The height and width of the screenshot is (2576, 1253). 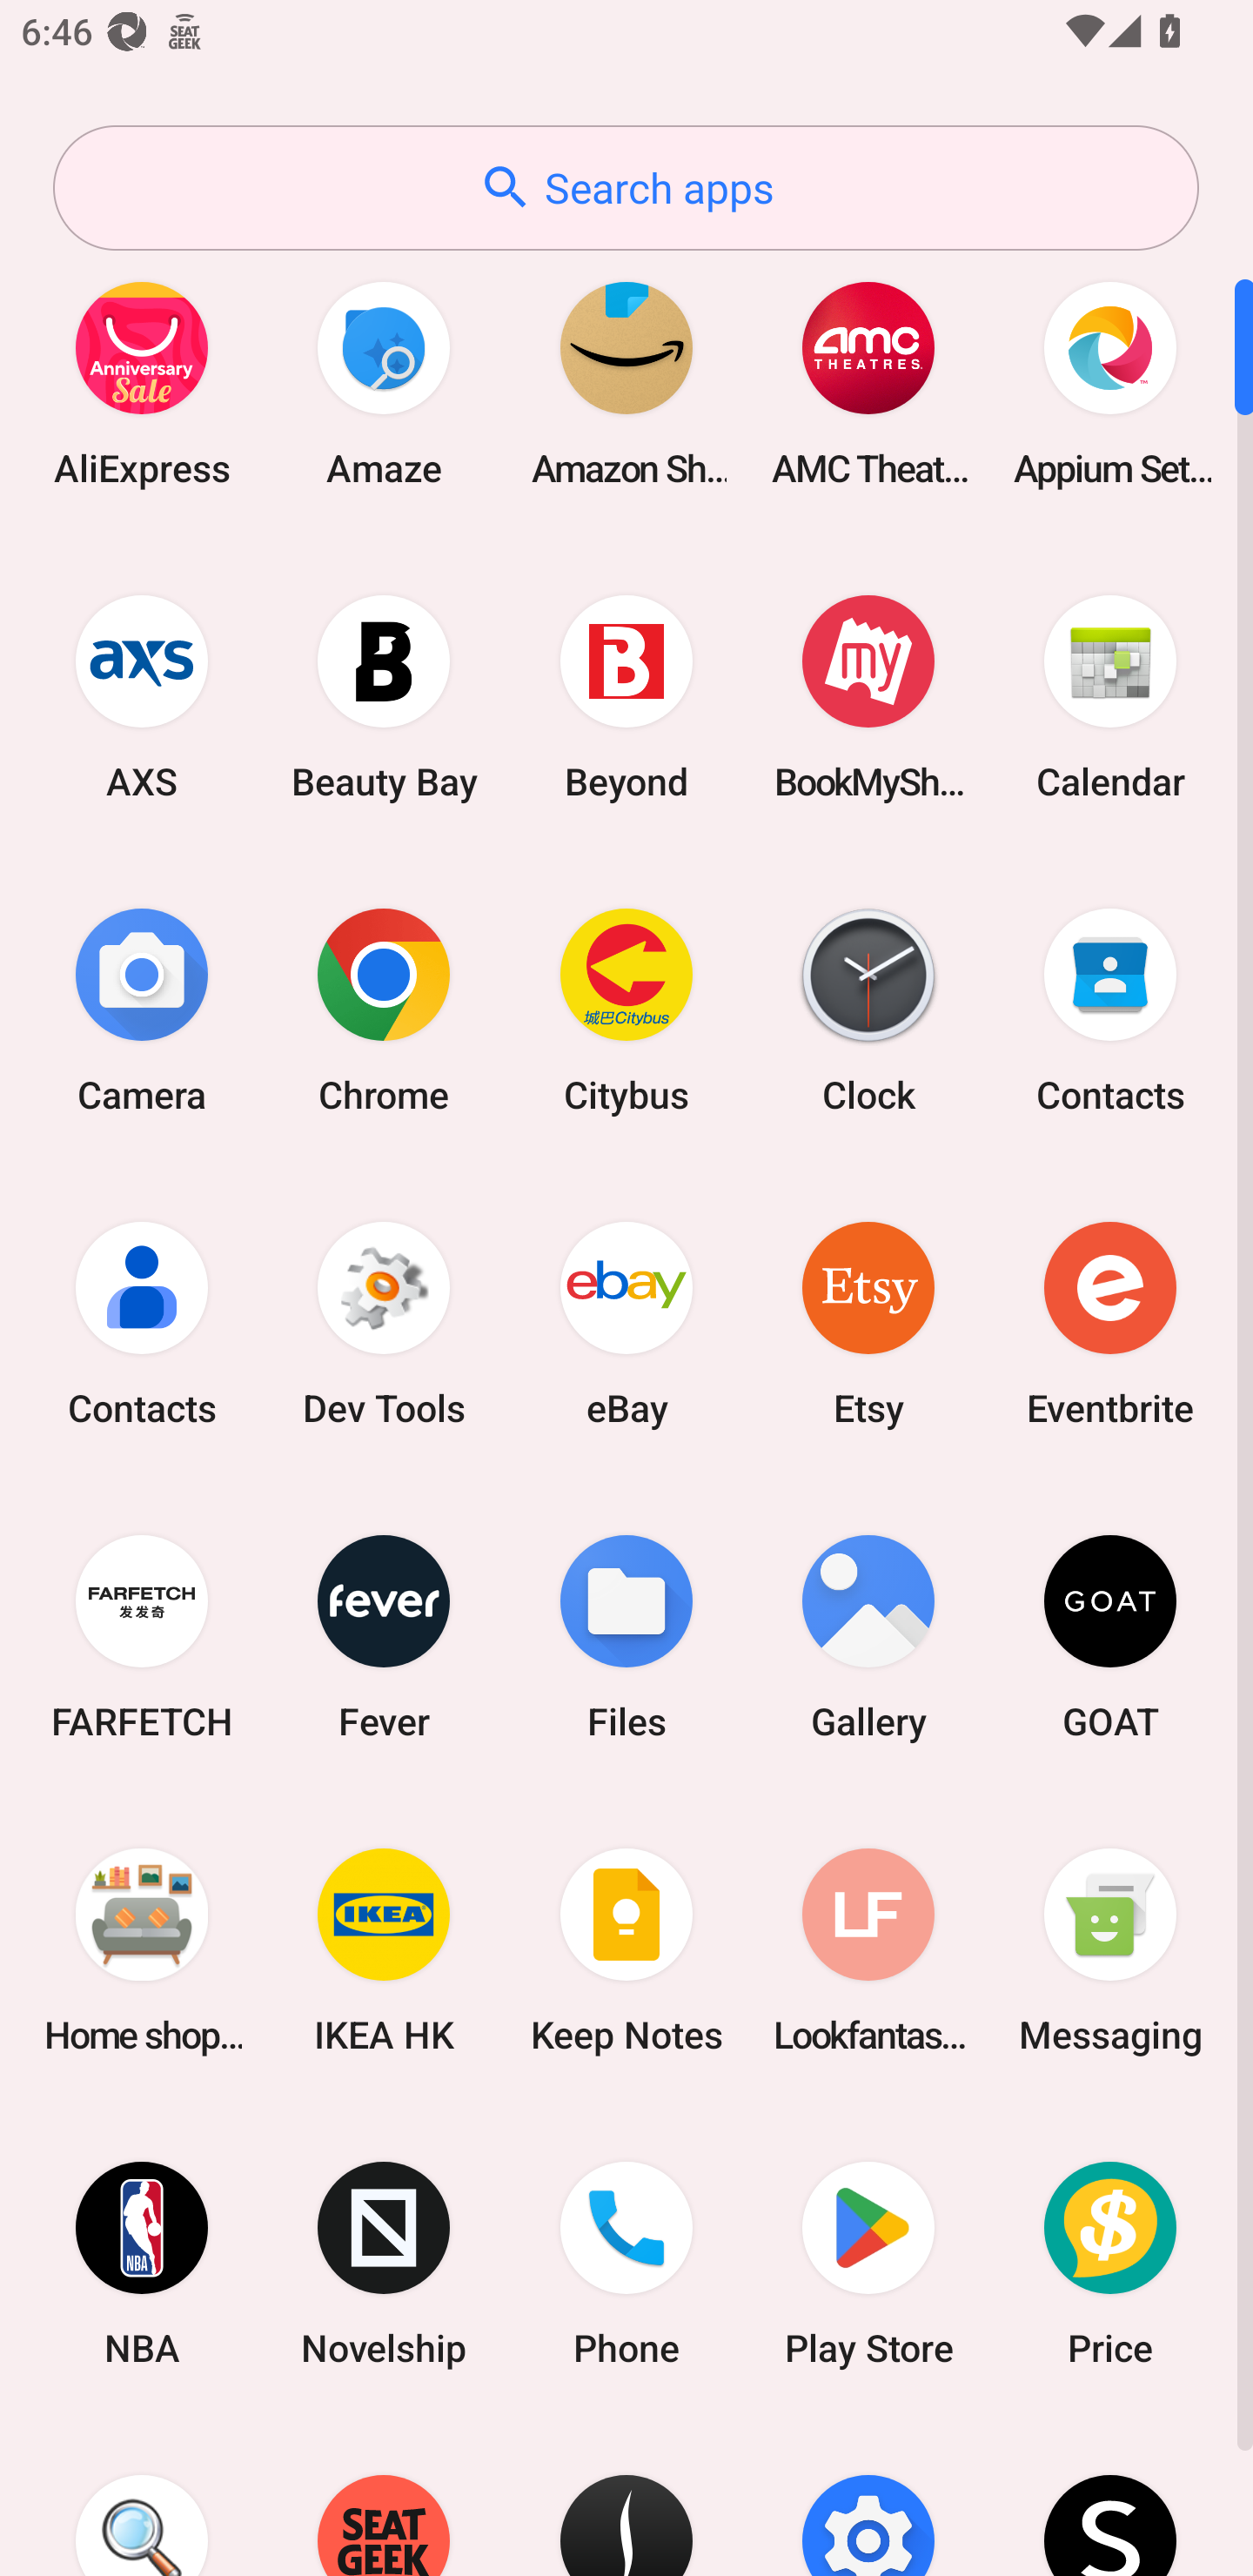 What do you see at coordinates (868, 2264) in the screenshot?
I see `Play Store` at bounding box center [868, 2264].